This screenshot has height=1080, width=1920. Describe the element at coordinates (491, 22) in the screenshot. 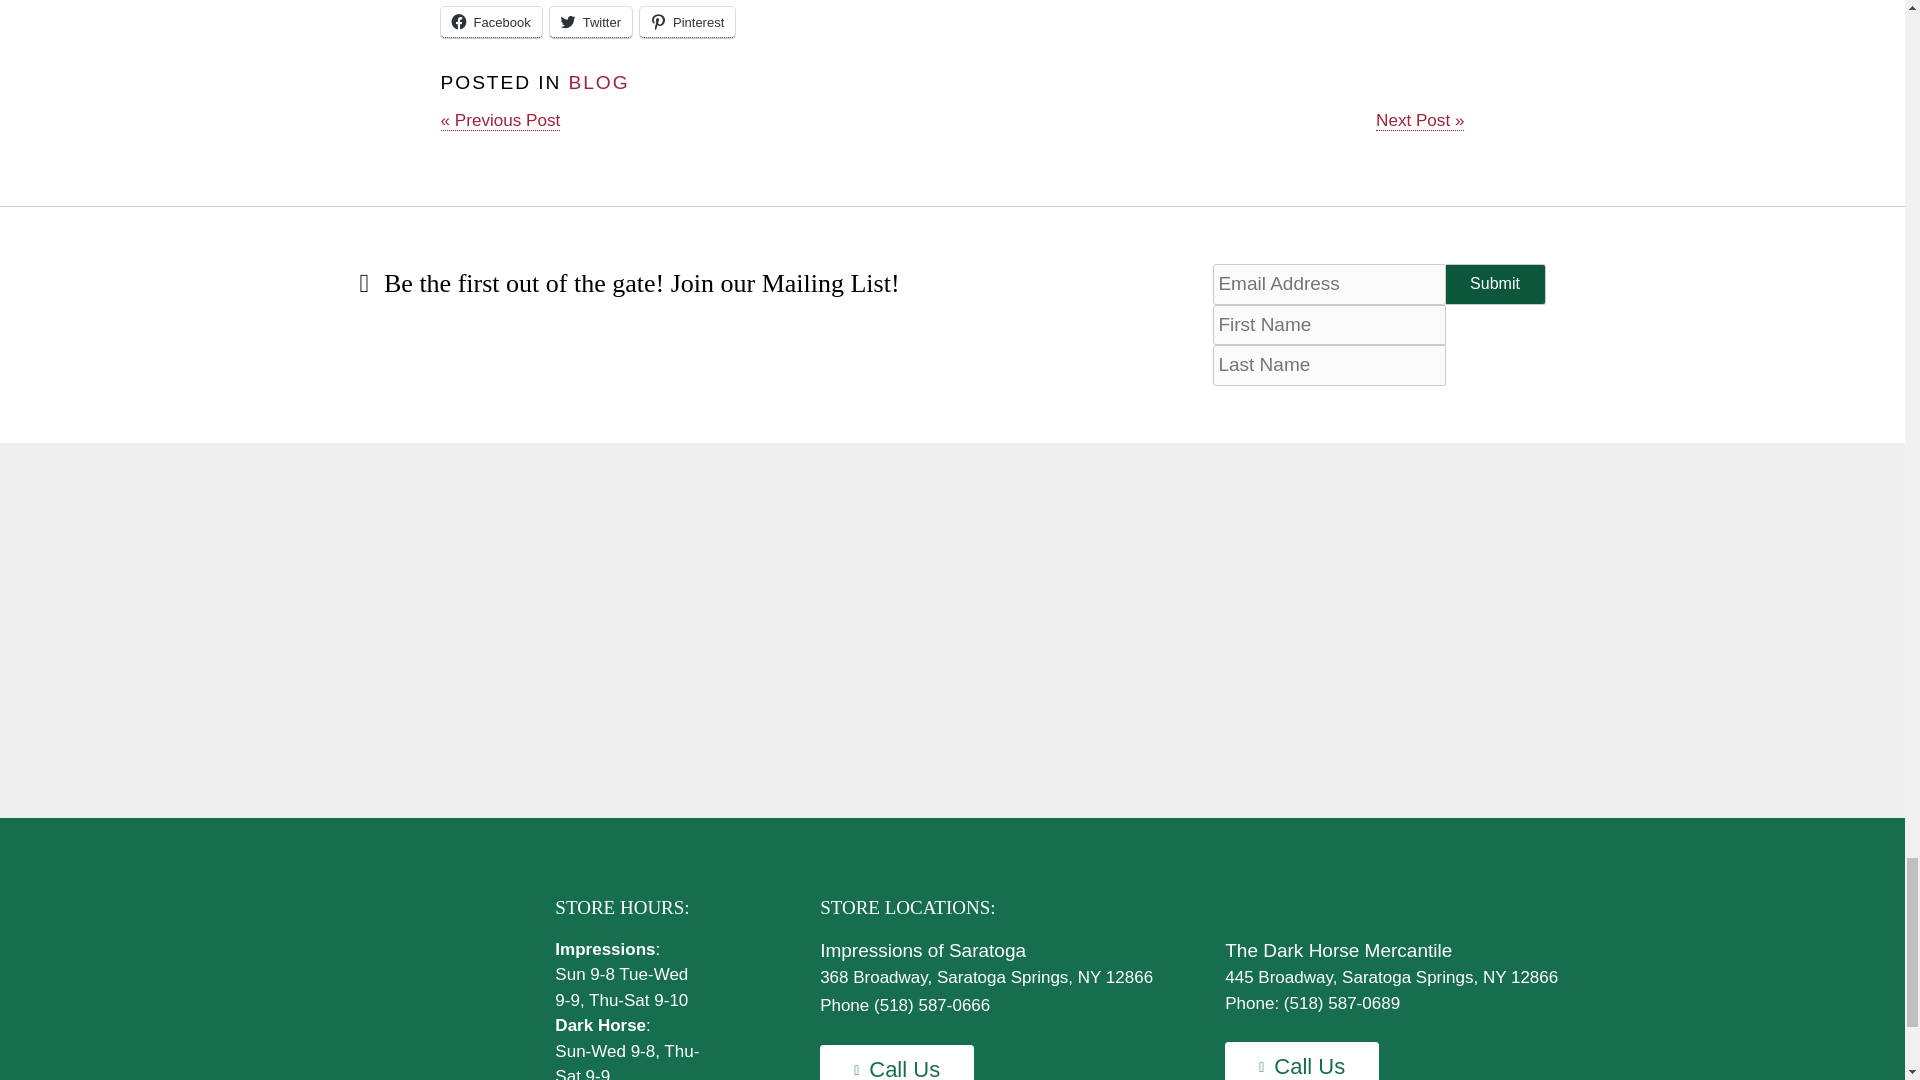

I see `Facebook` at that location.